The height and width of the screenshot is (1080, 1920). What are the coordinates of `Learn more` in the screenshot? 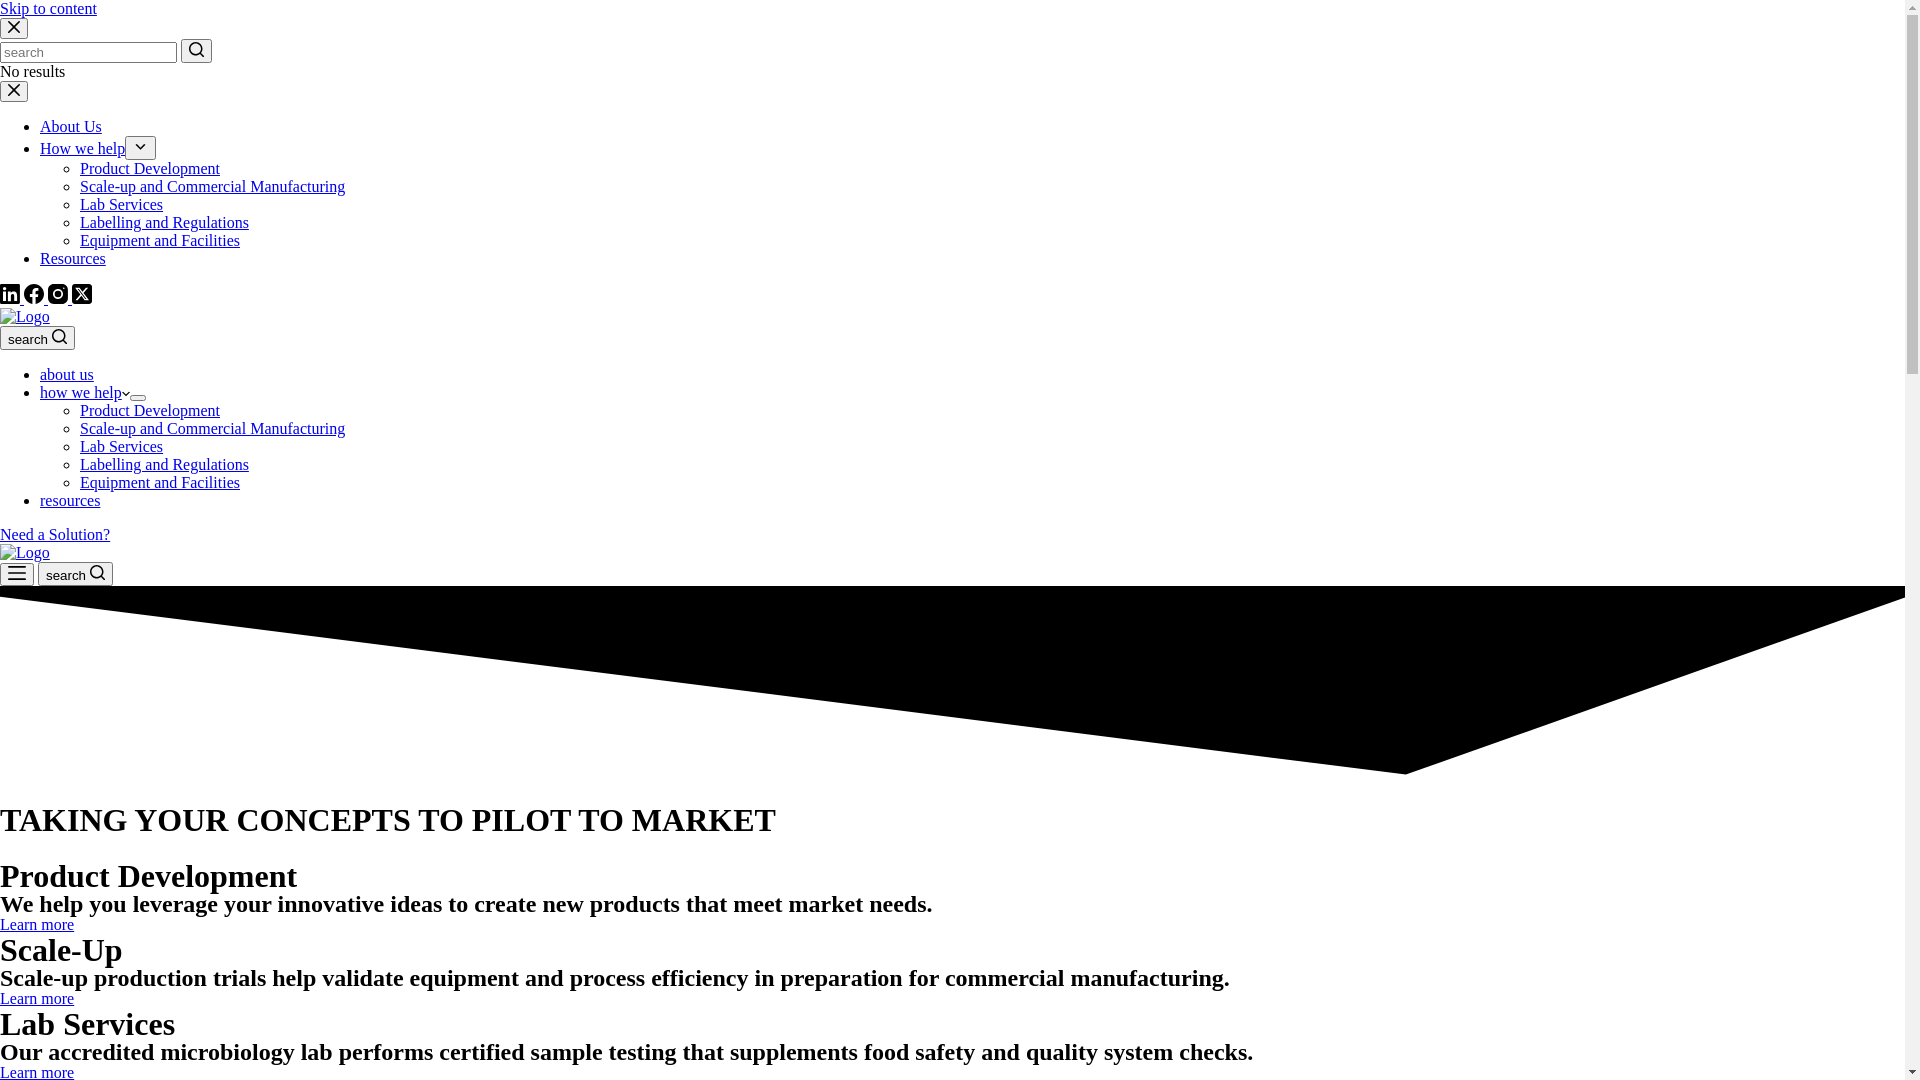 It's located at (37, 924).